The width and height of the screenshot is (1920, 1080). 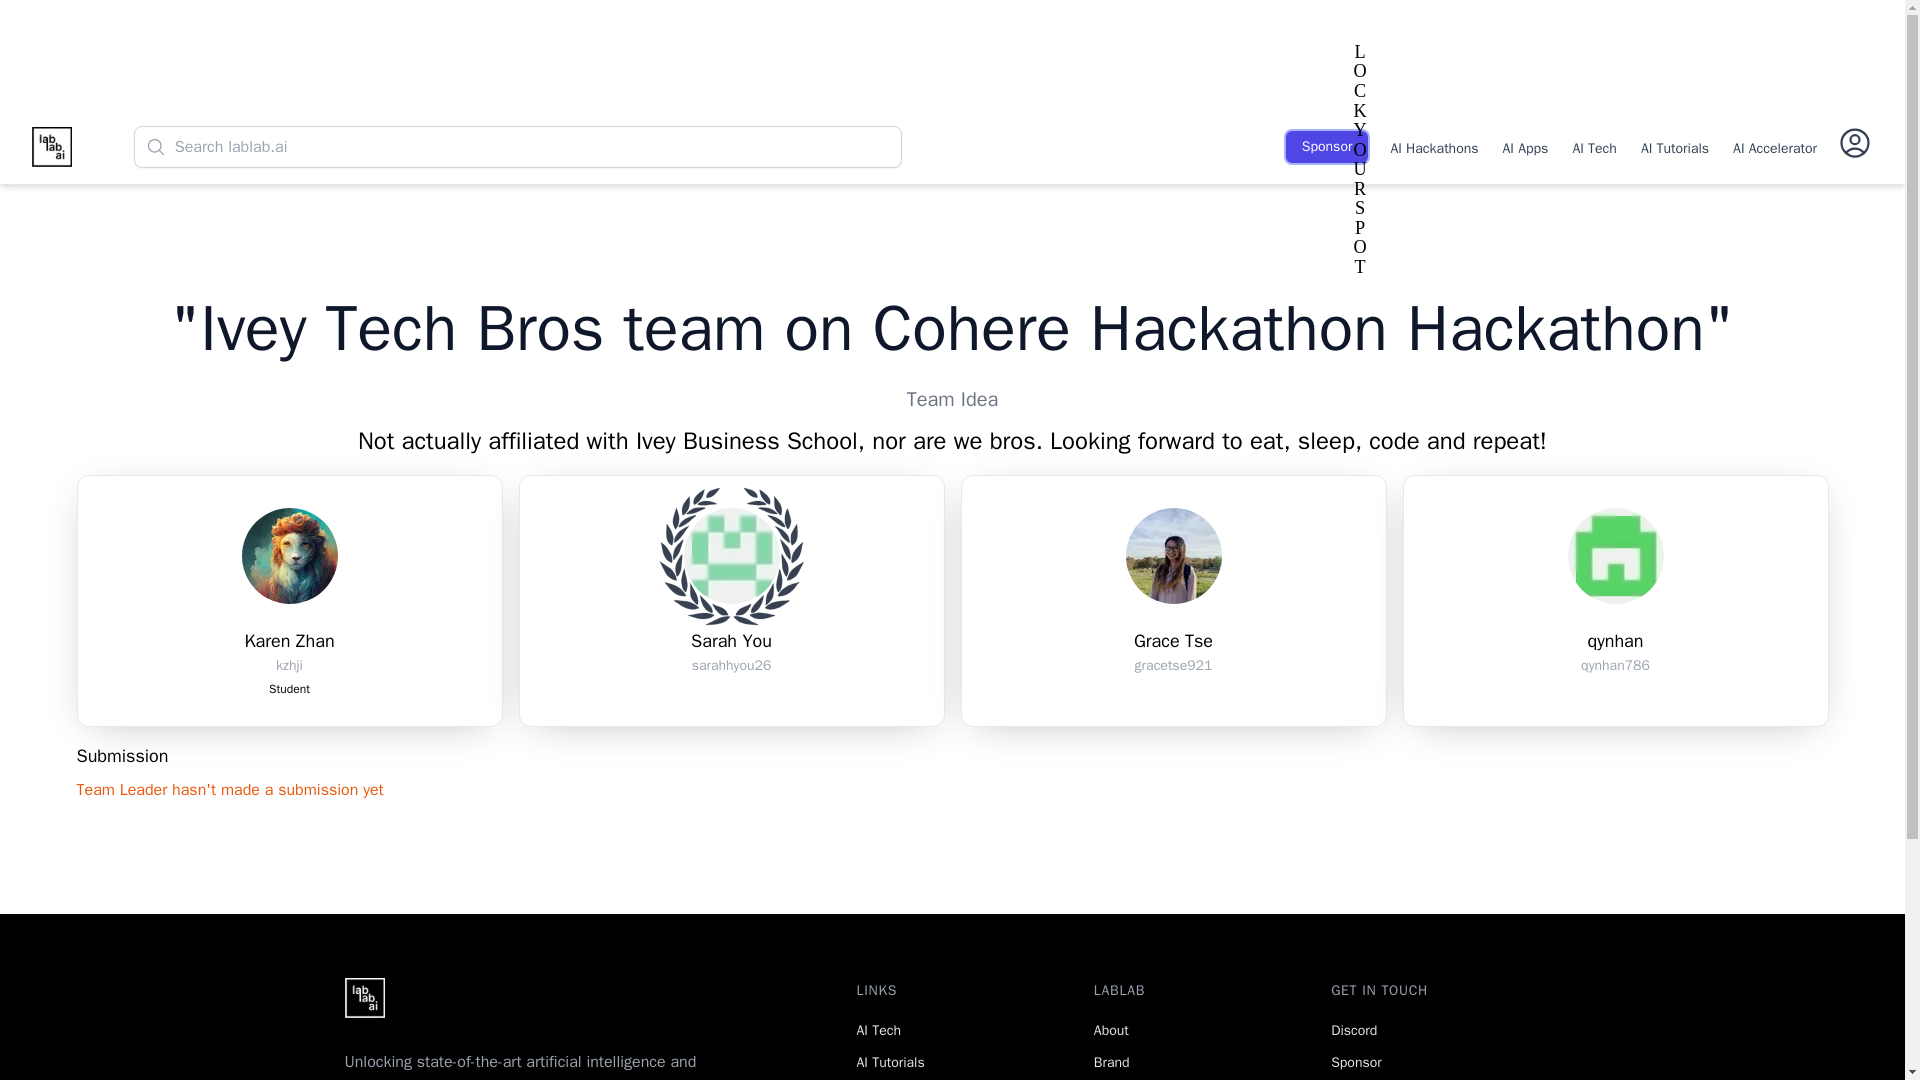 I want to click on Discord, so click(x=1353, y=1030).